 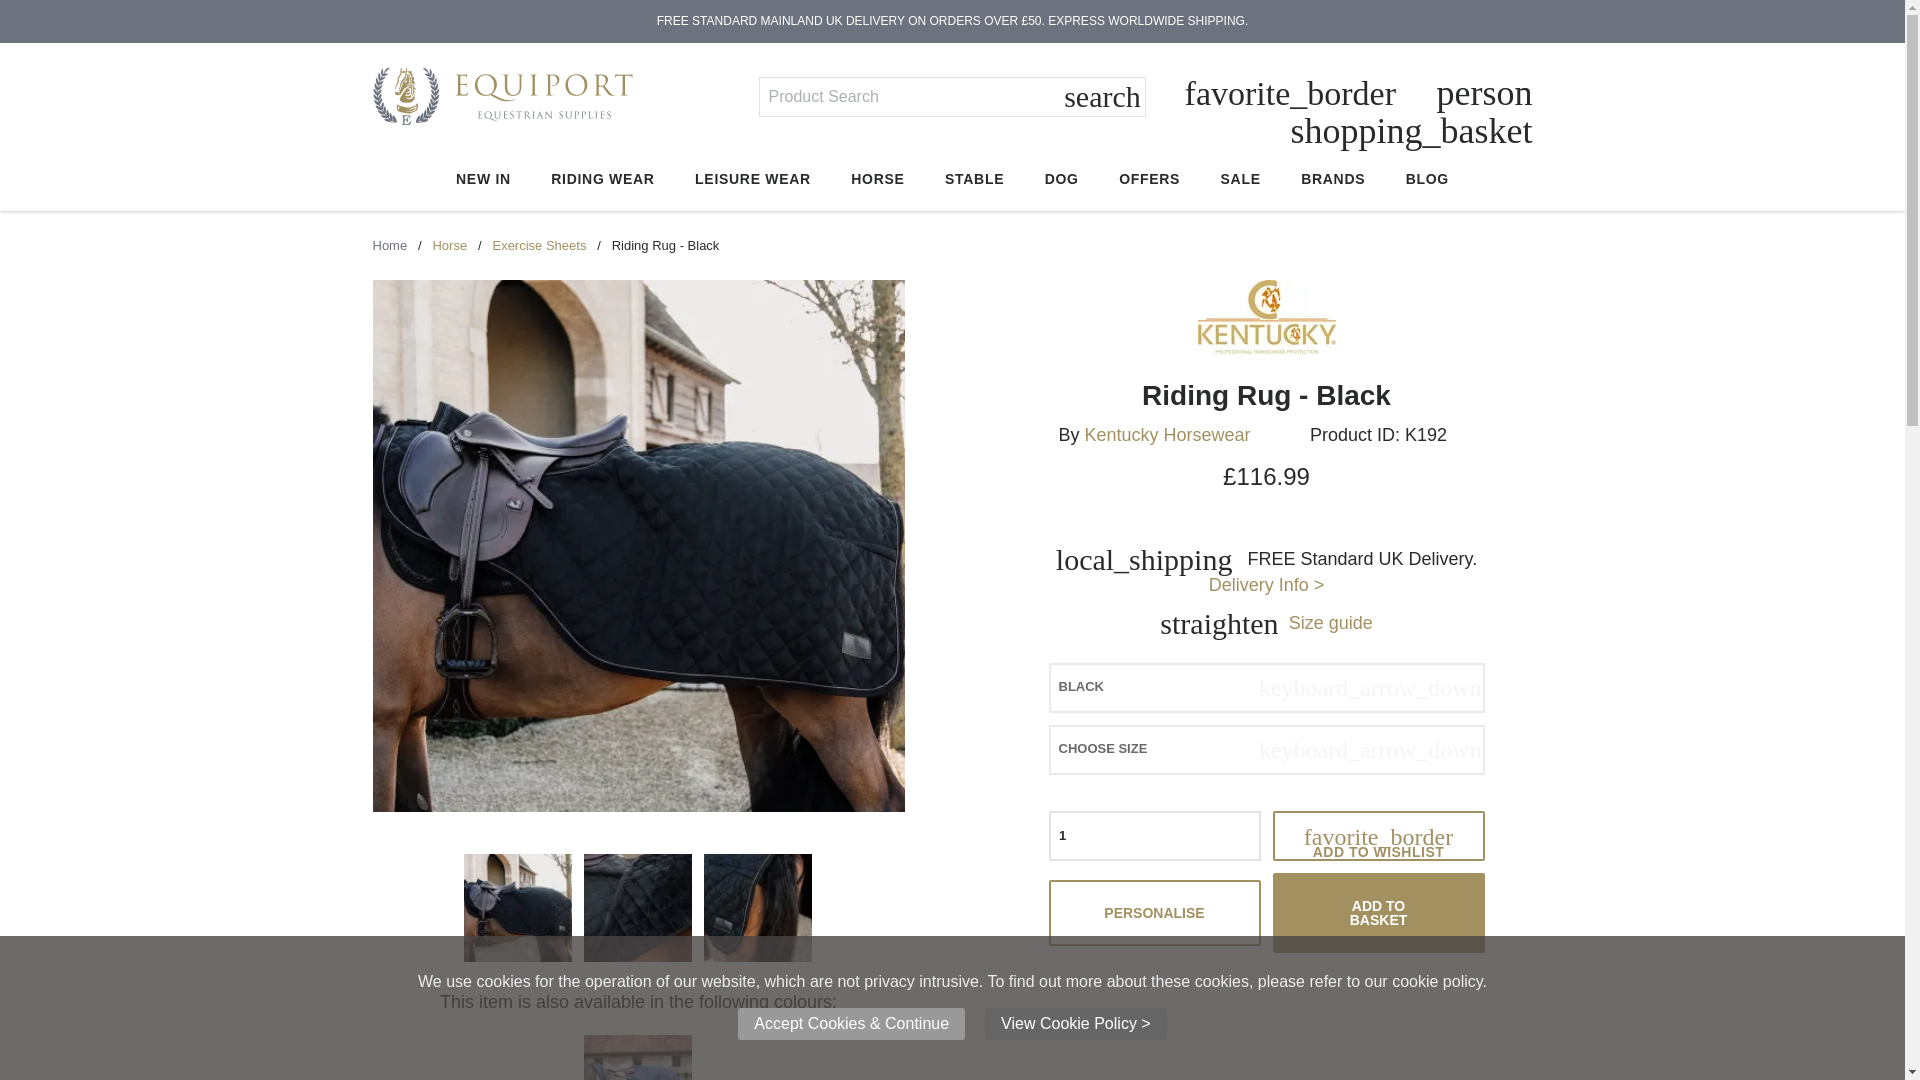 What do you see at coordinates (1154, 836) in the screenshot?
I see `1` at bounding box center [1154, 836].